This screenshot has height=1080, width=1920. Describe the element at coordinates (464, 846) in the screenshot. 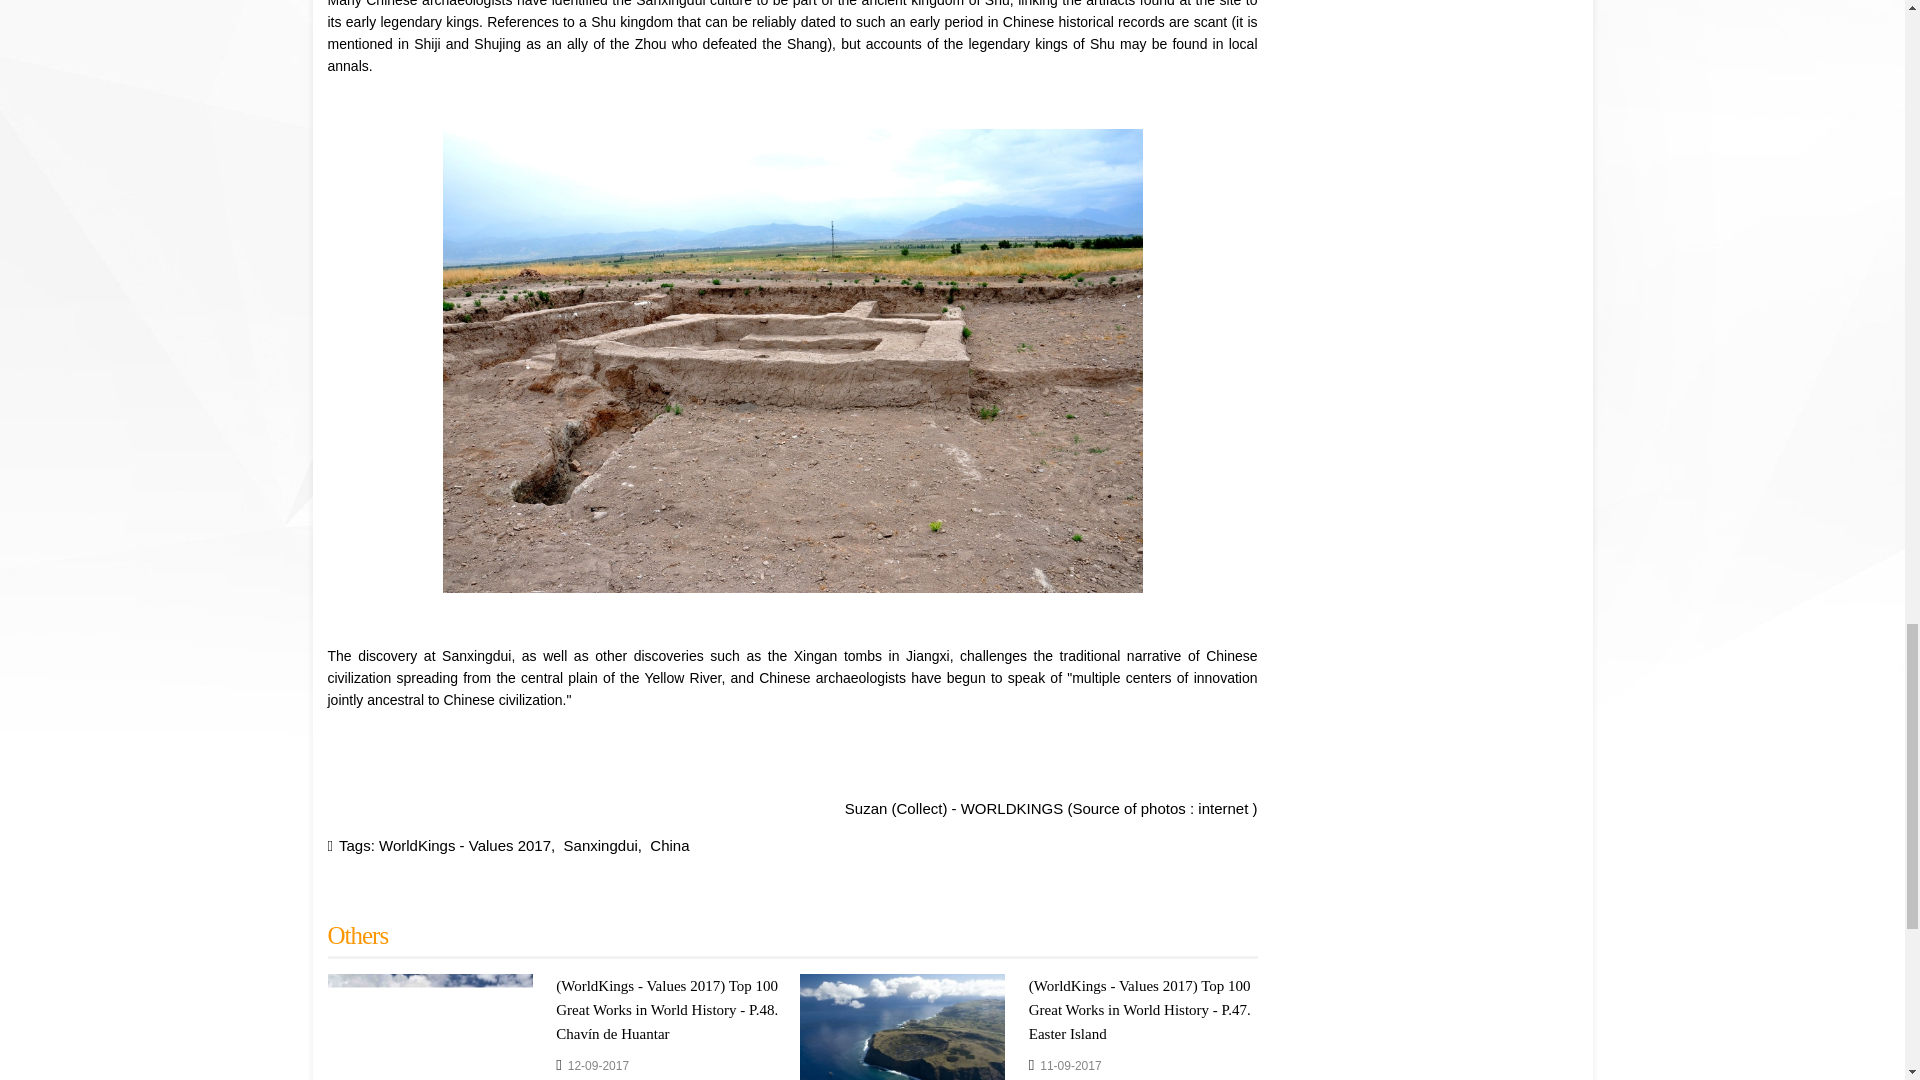

I see `WorldKings - Values 2017` at that location.